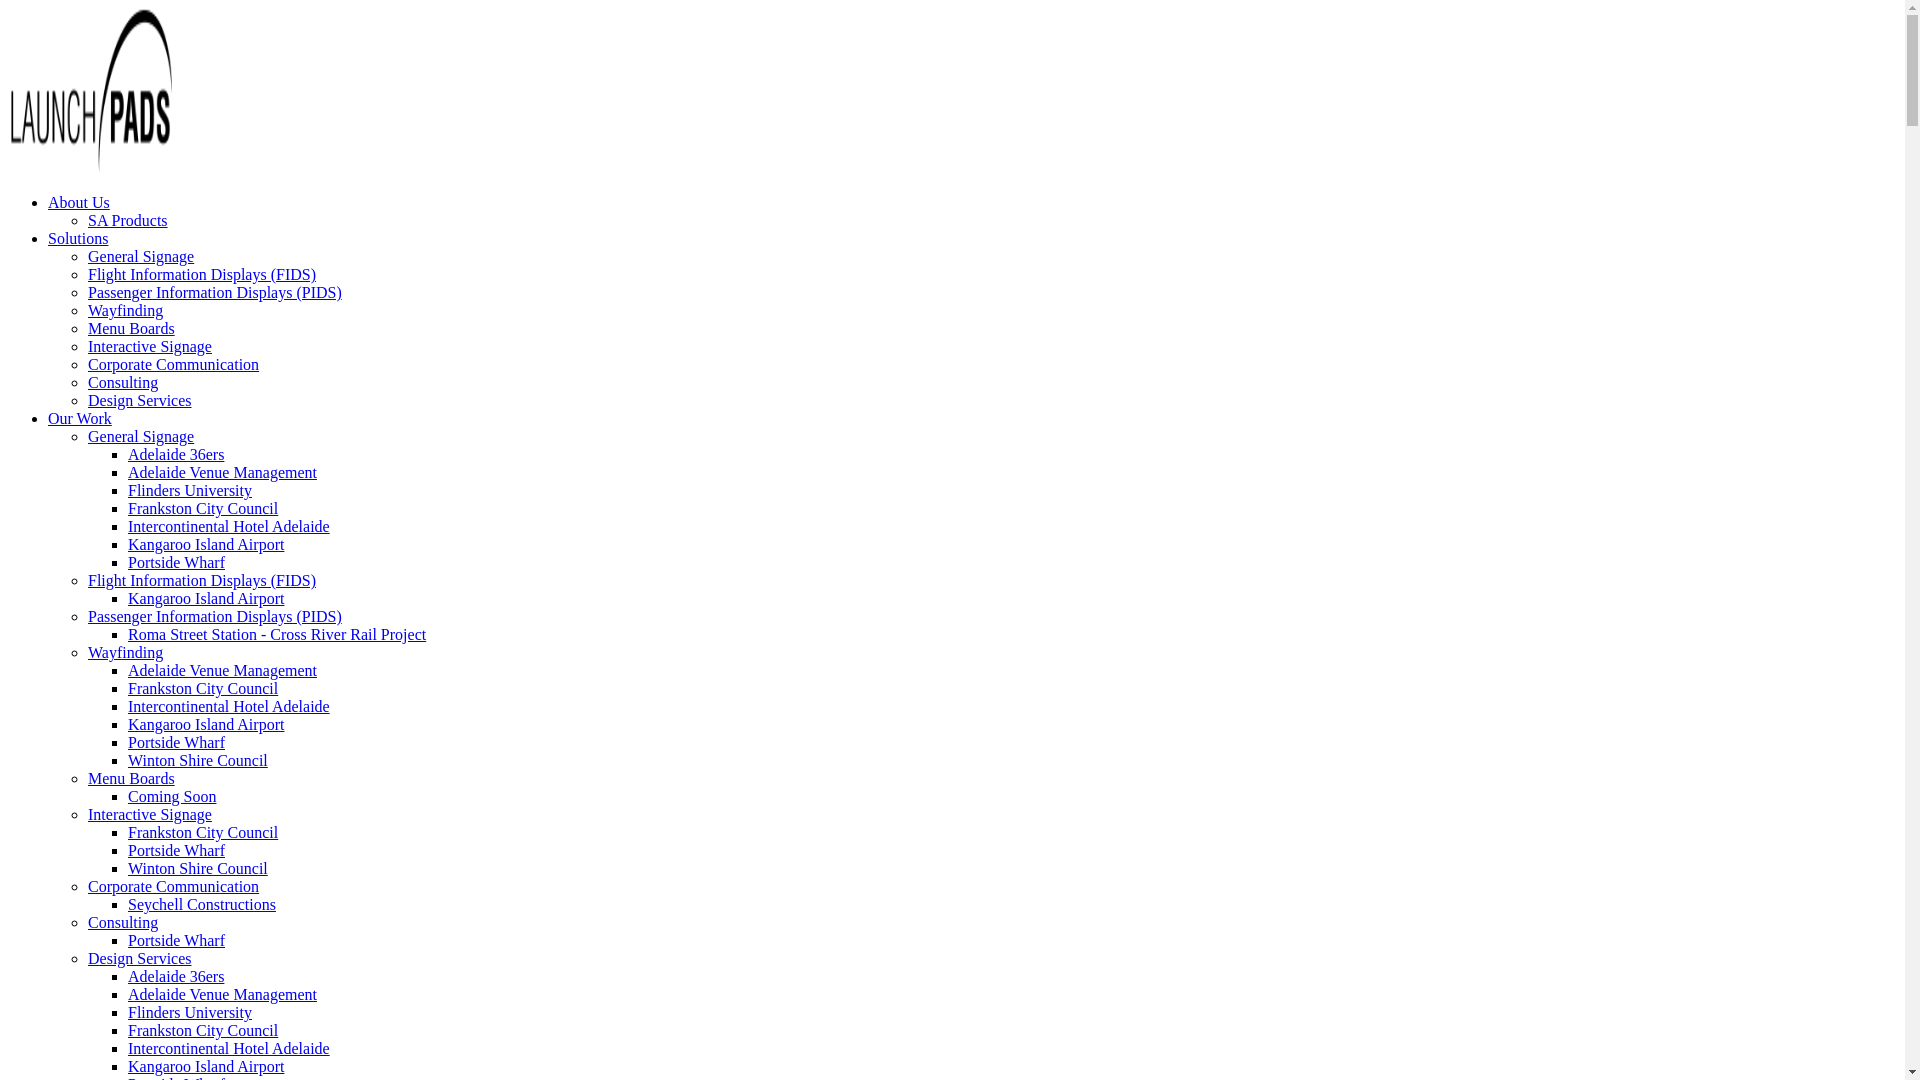 The image size is (1920, 1080). I want to click on Flinders University, so click(190, 1012).